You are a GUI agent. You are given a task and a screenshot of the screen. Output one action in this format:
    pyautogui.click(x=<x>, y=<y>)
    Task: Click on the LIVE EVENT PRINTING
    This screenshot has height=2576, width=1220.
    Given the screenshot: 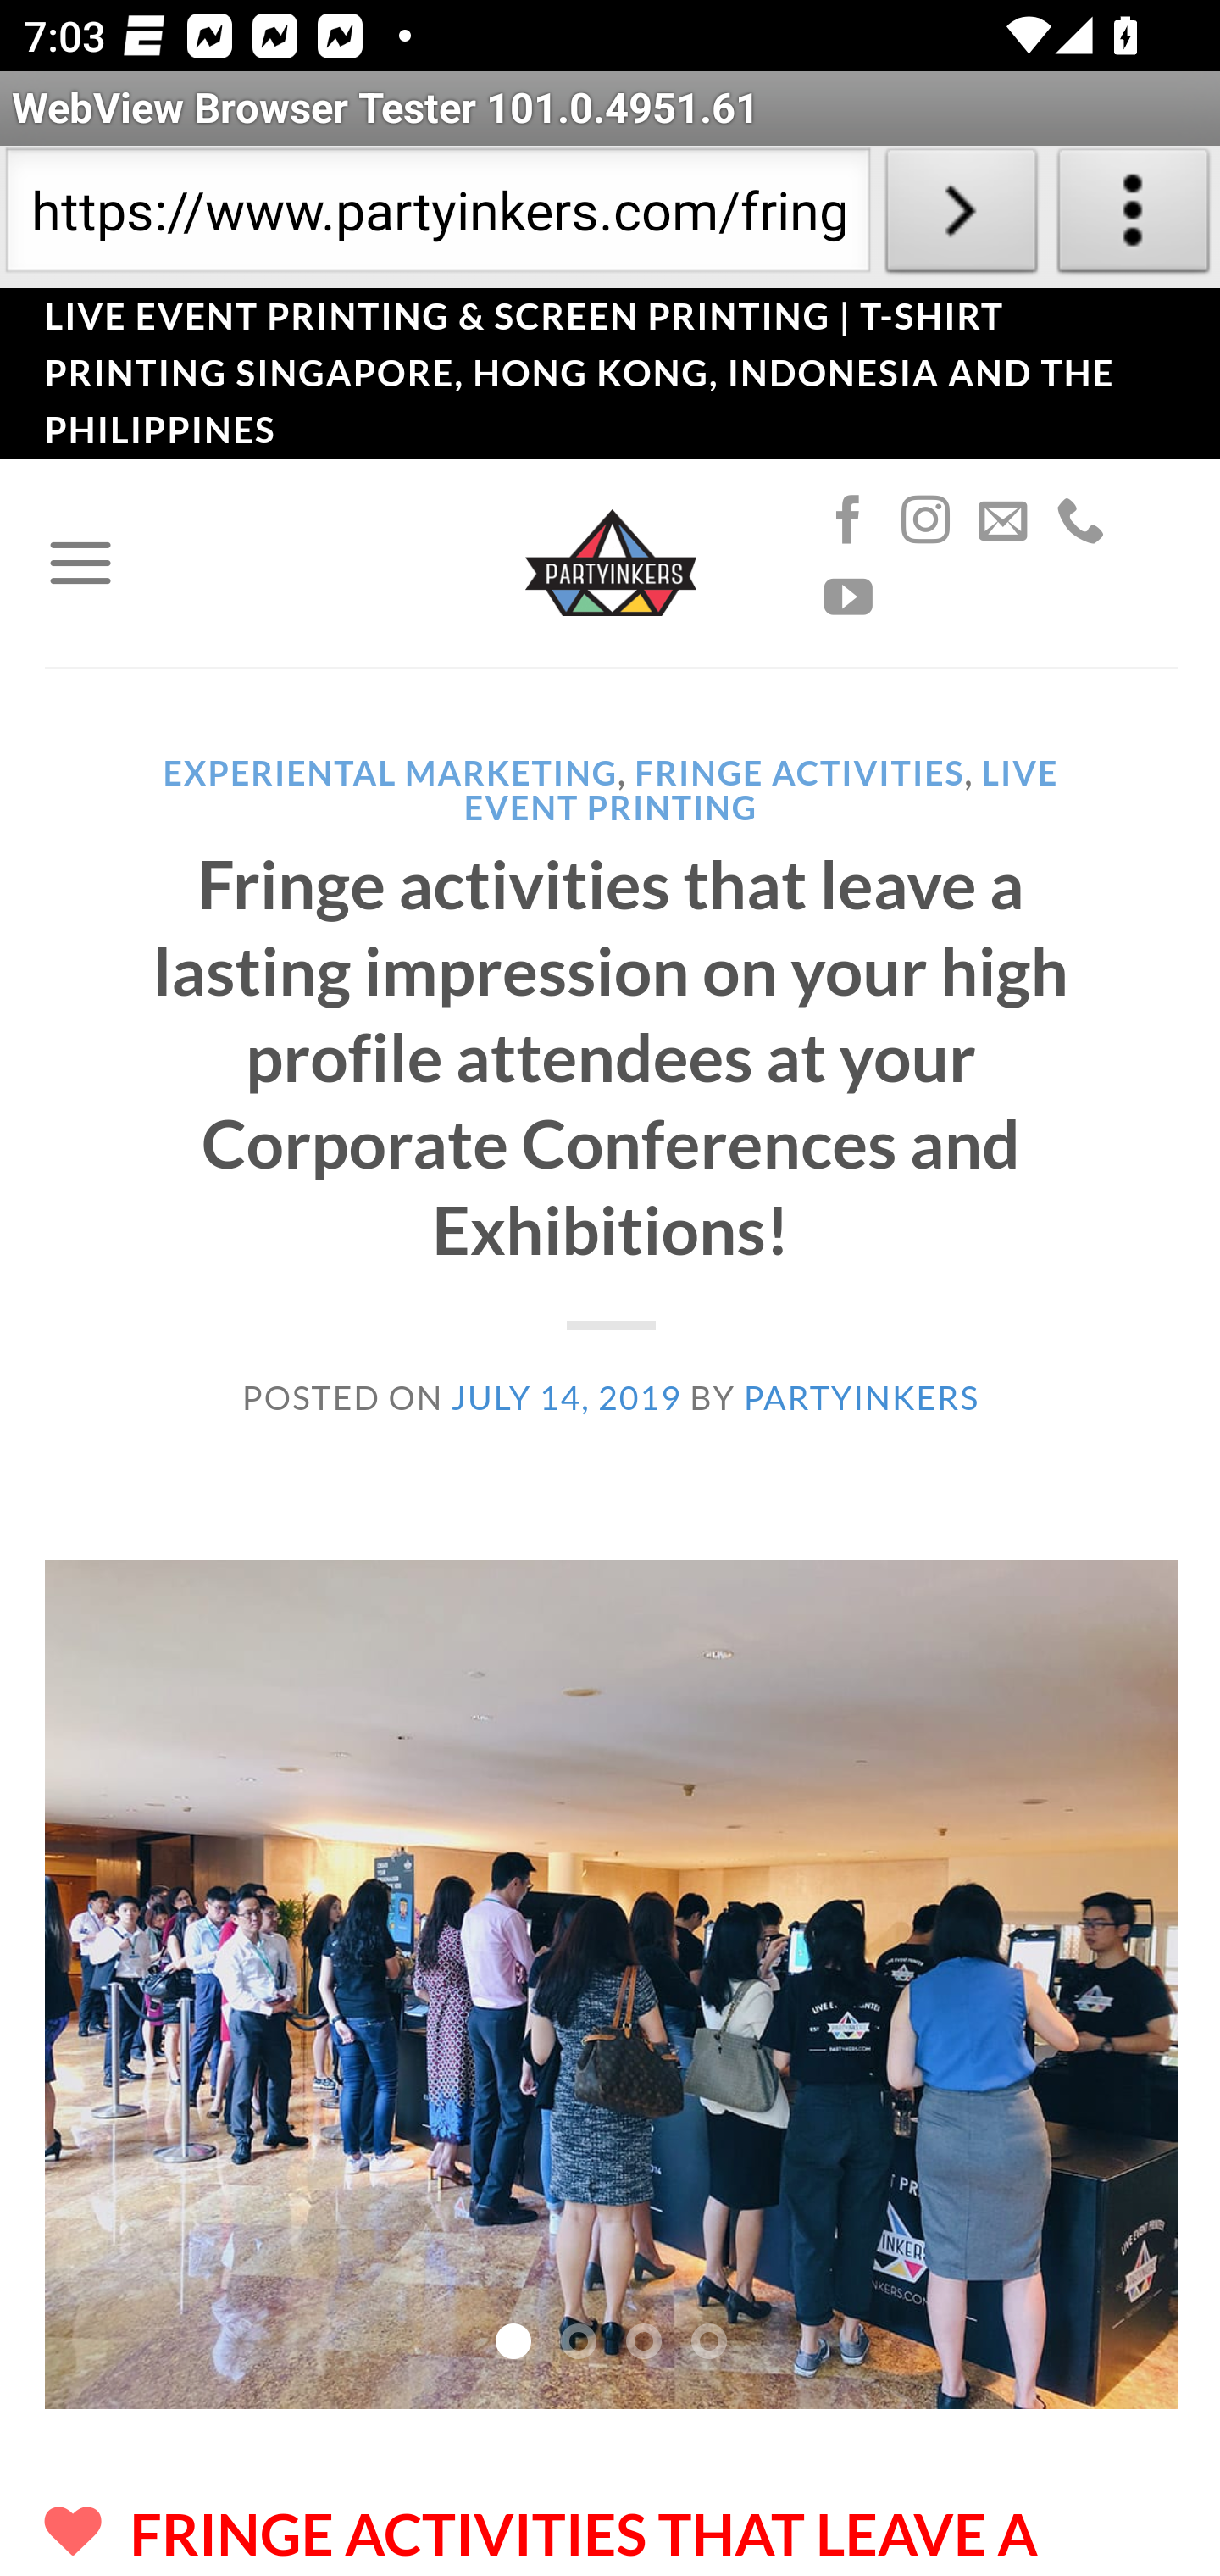 What is the action you would take?
    pyautogui.click(x=761, y=789)
    